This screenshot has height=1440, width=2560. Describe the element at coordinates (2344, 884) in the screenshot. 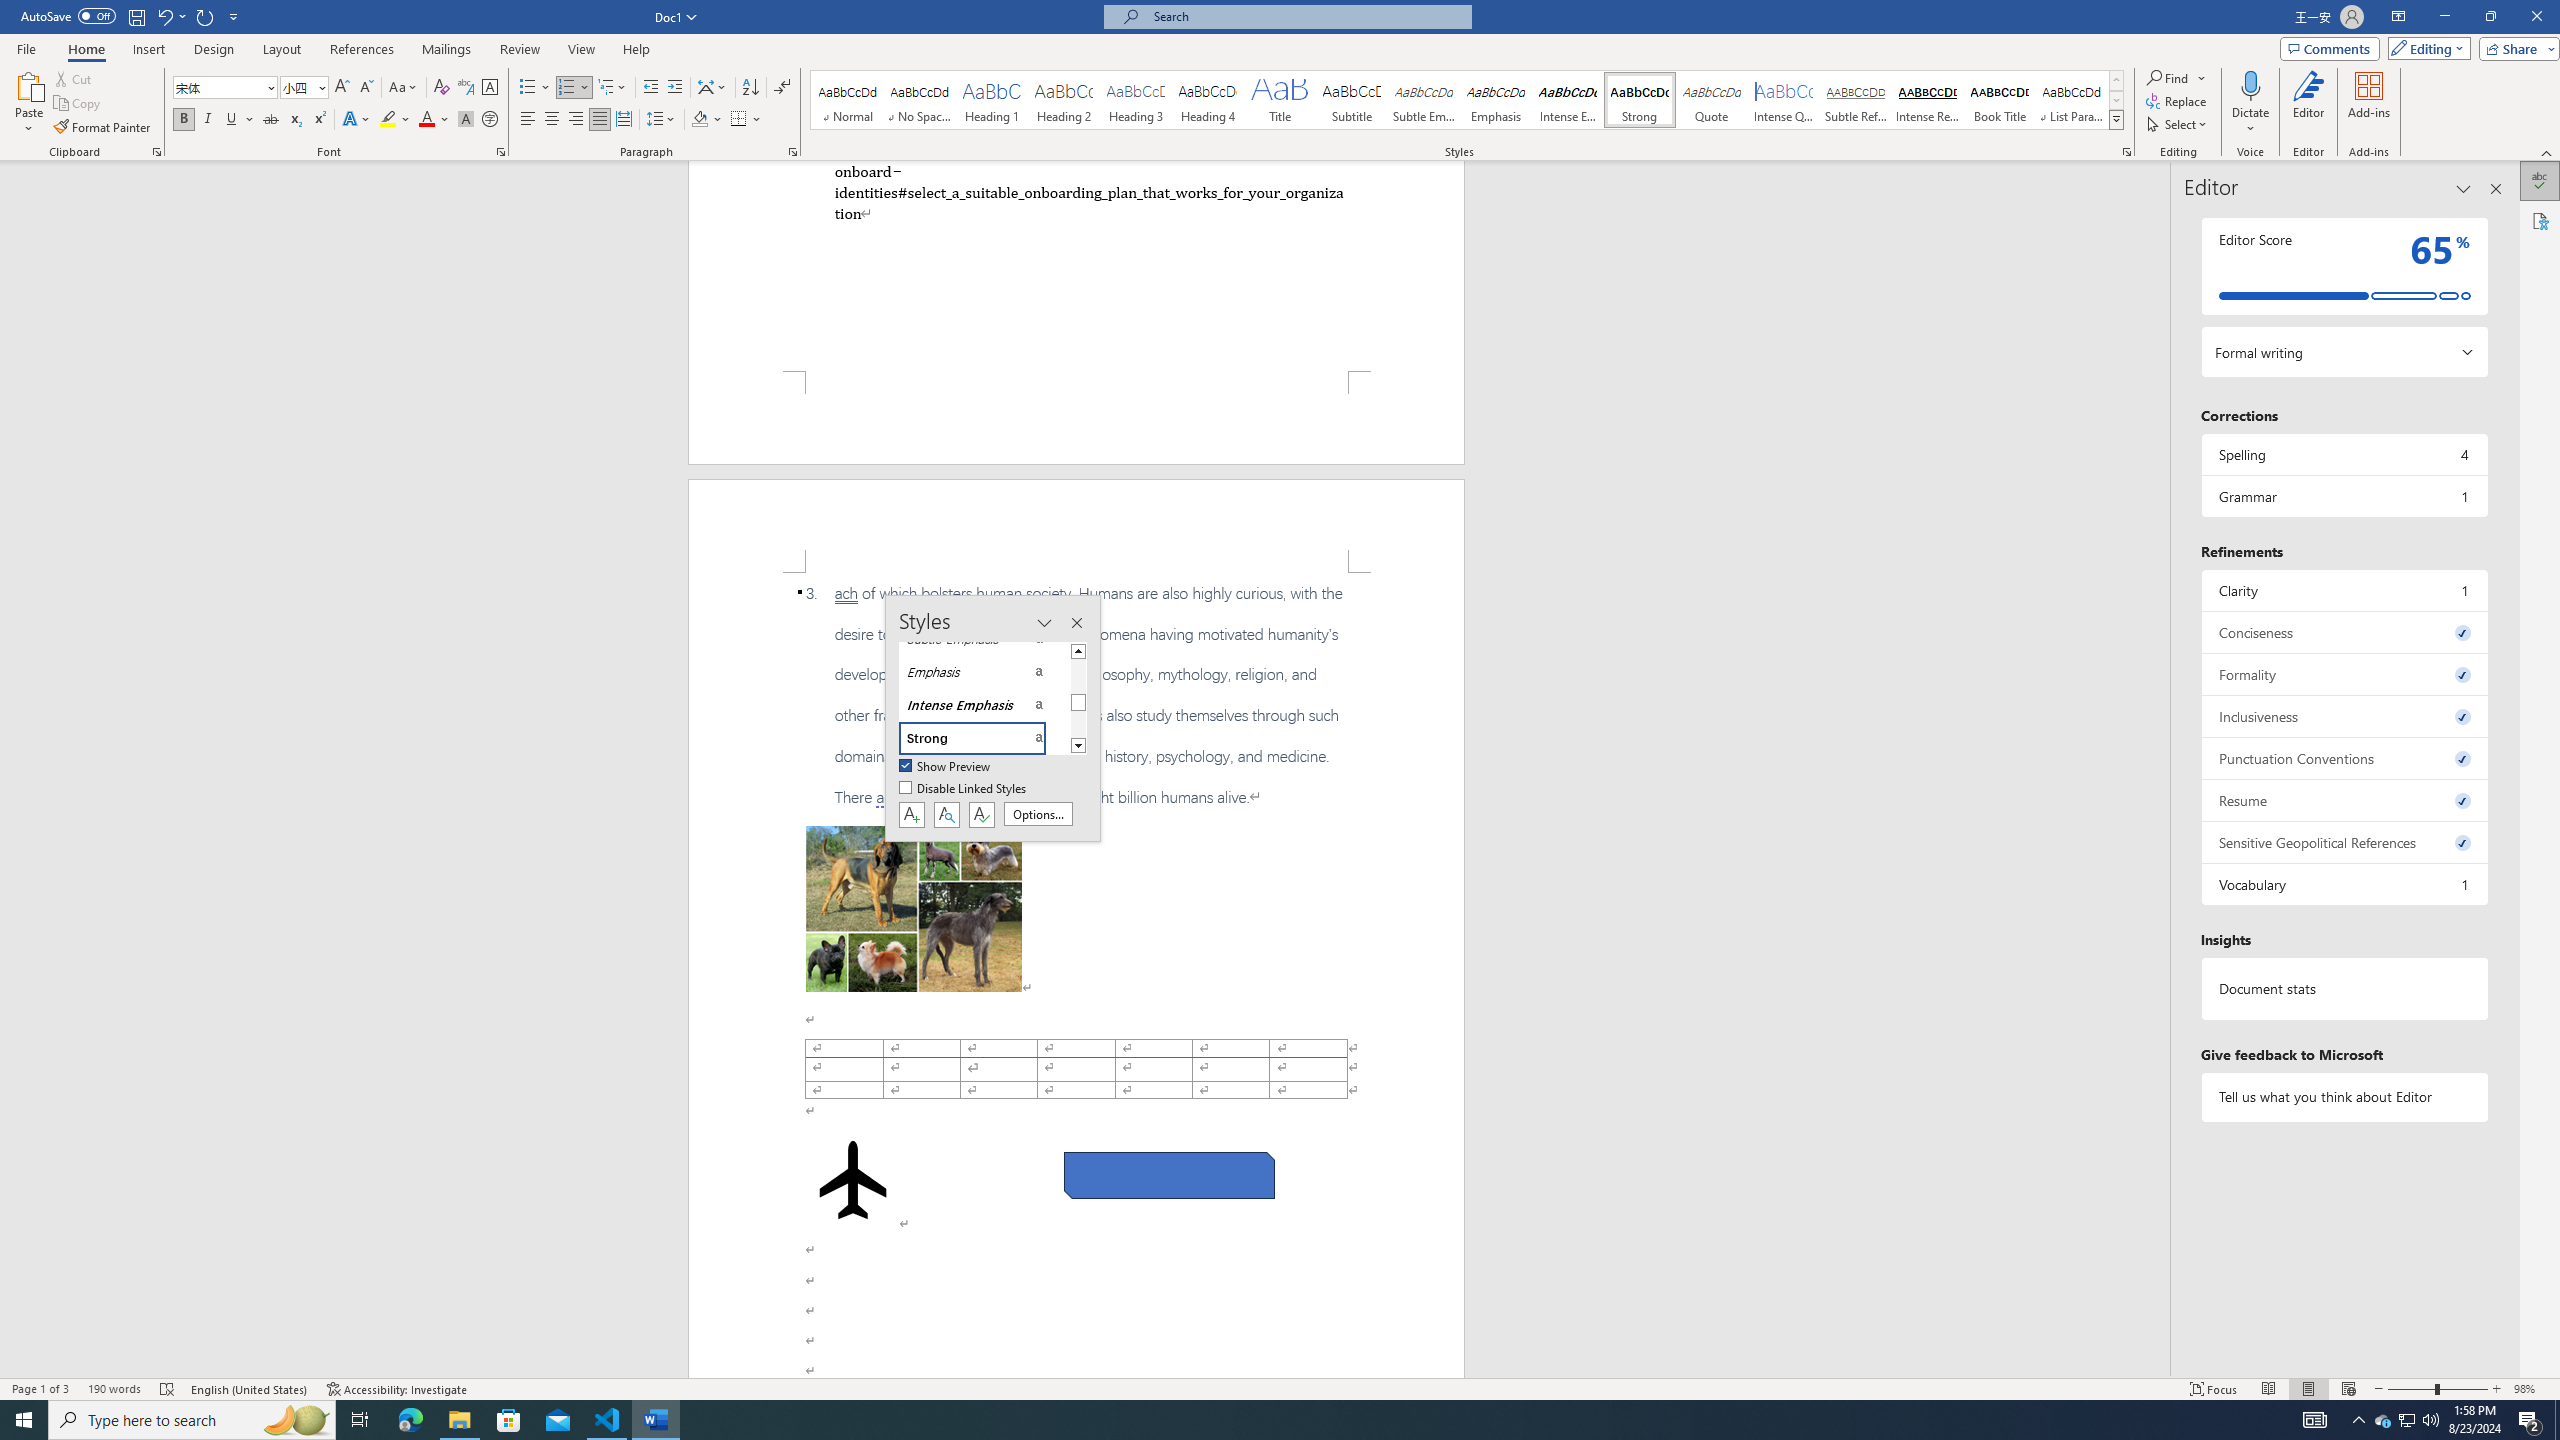

I see `Vocabulary, 1 issue. Press space or enter to review items.` at that location.